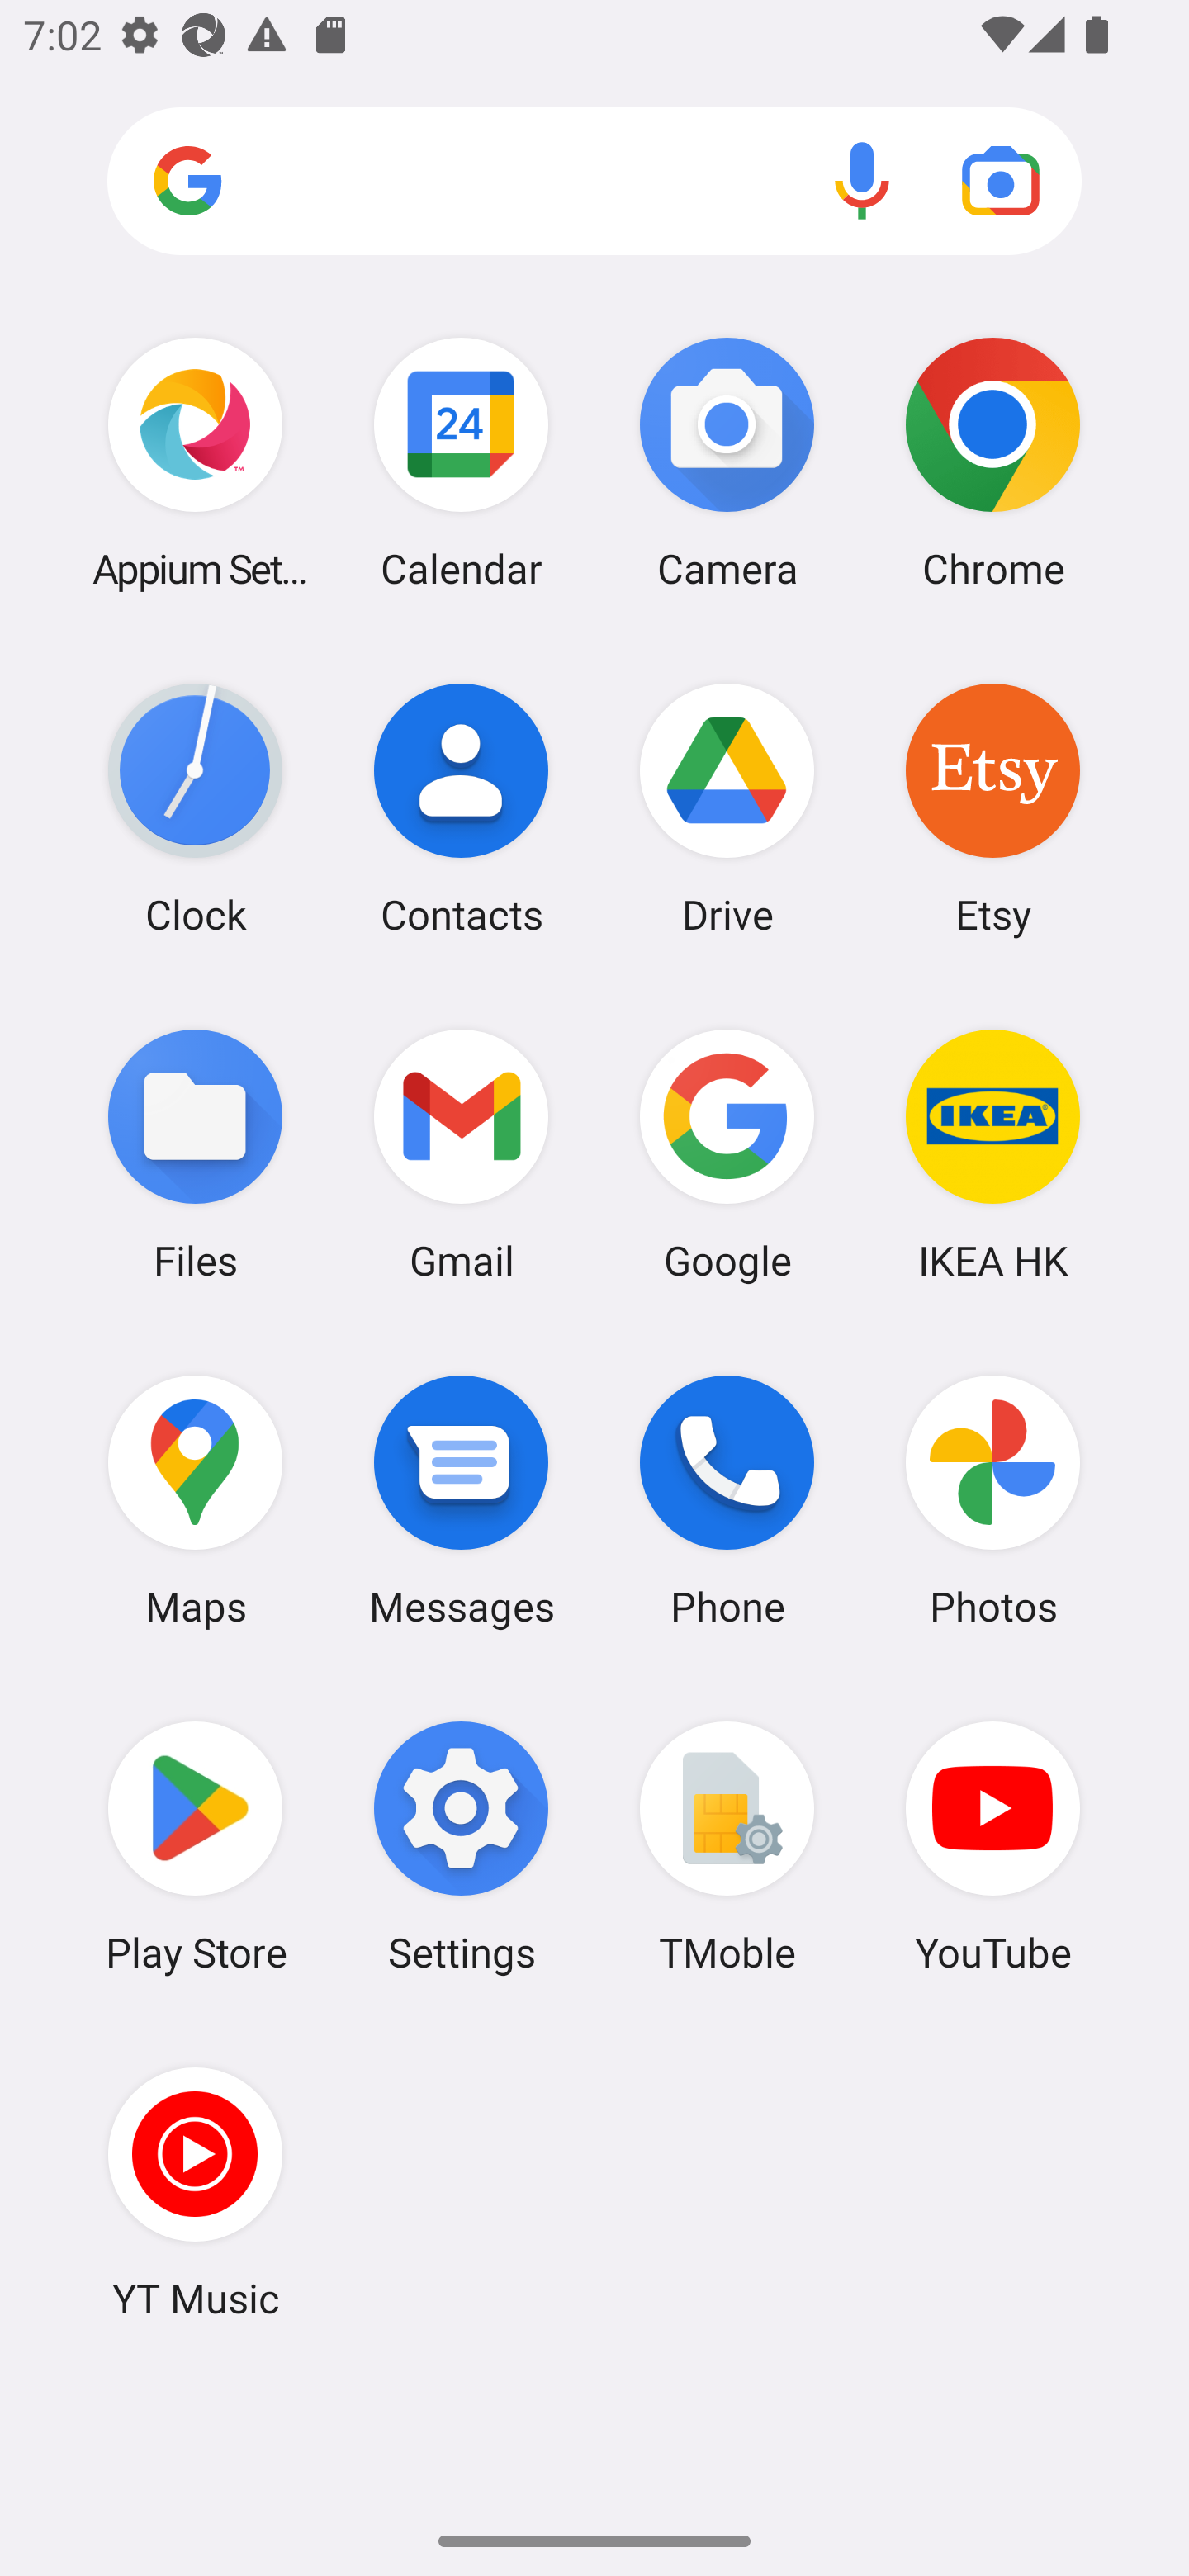 This screenshot has height=2576, width=1189. Describe the element at coordinates (1001, 180) in the screenshot. I see `Google Lens` at that location.